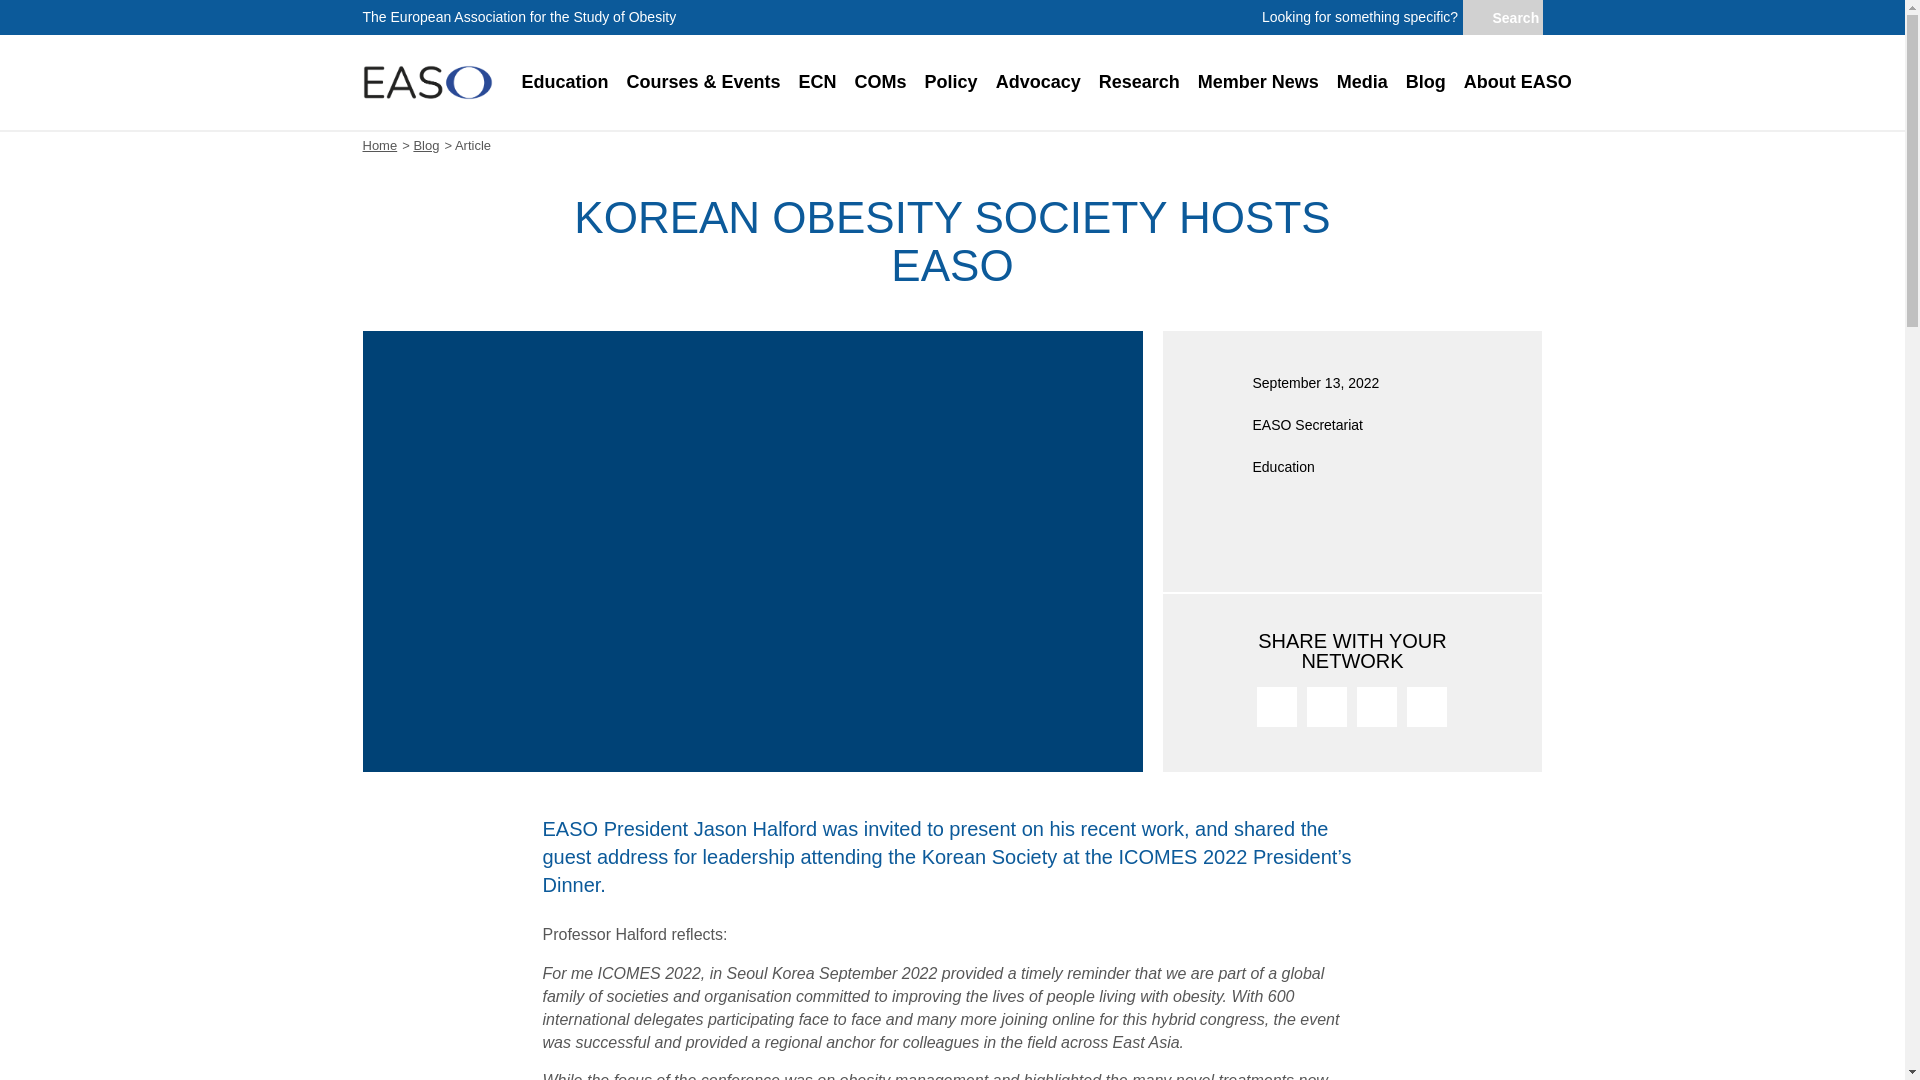  Describe the element at coordinates (564, 82) in the screenshot. I see `Education` at that location.